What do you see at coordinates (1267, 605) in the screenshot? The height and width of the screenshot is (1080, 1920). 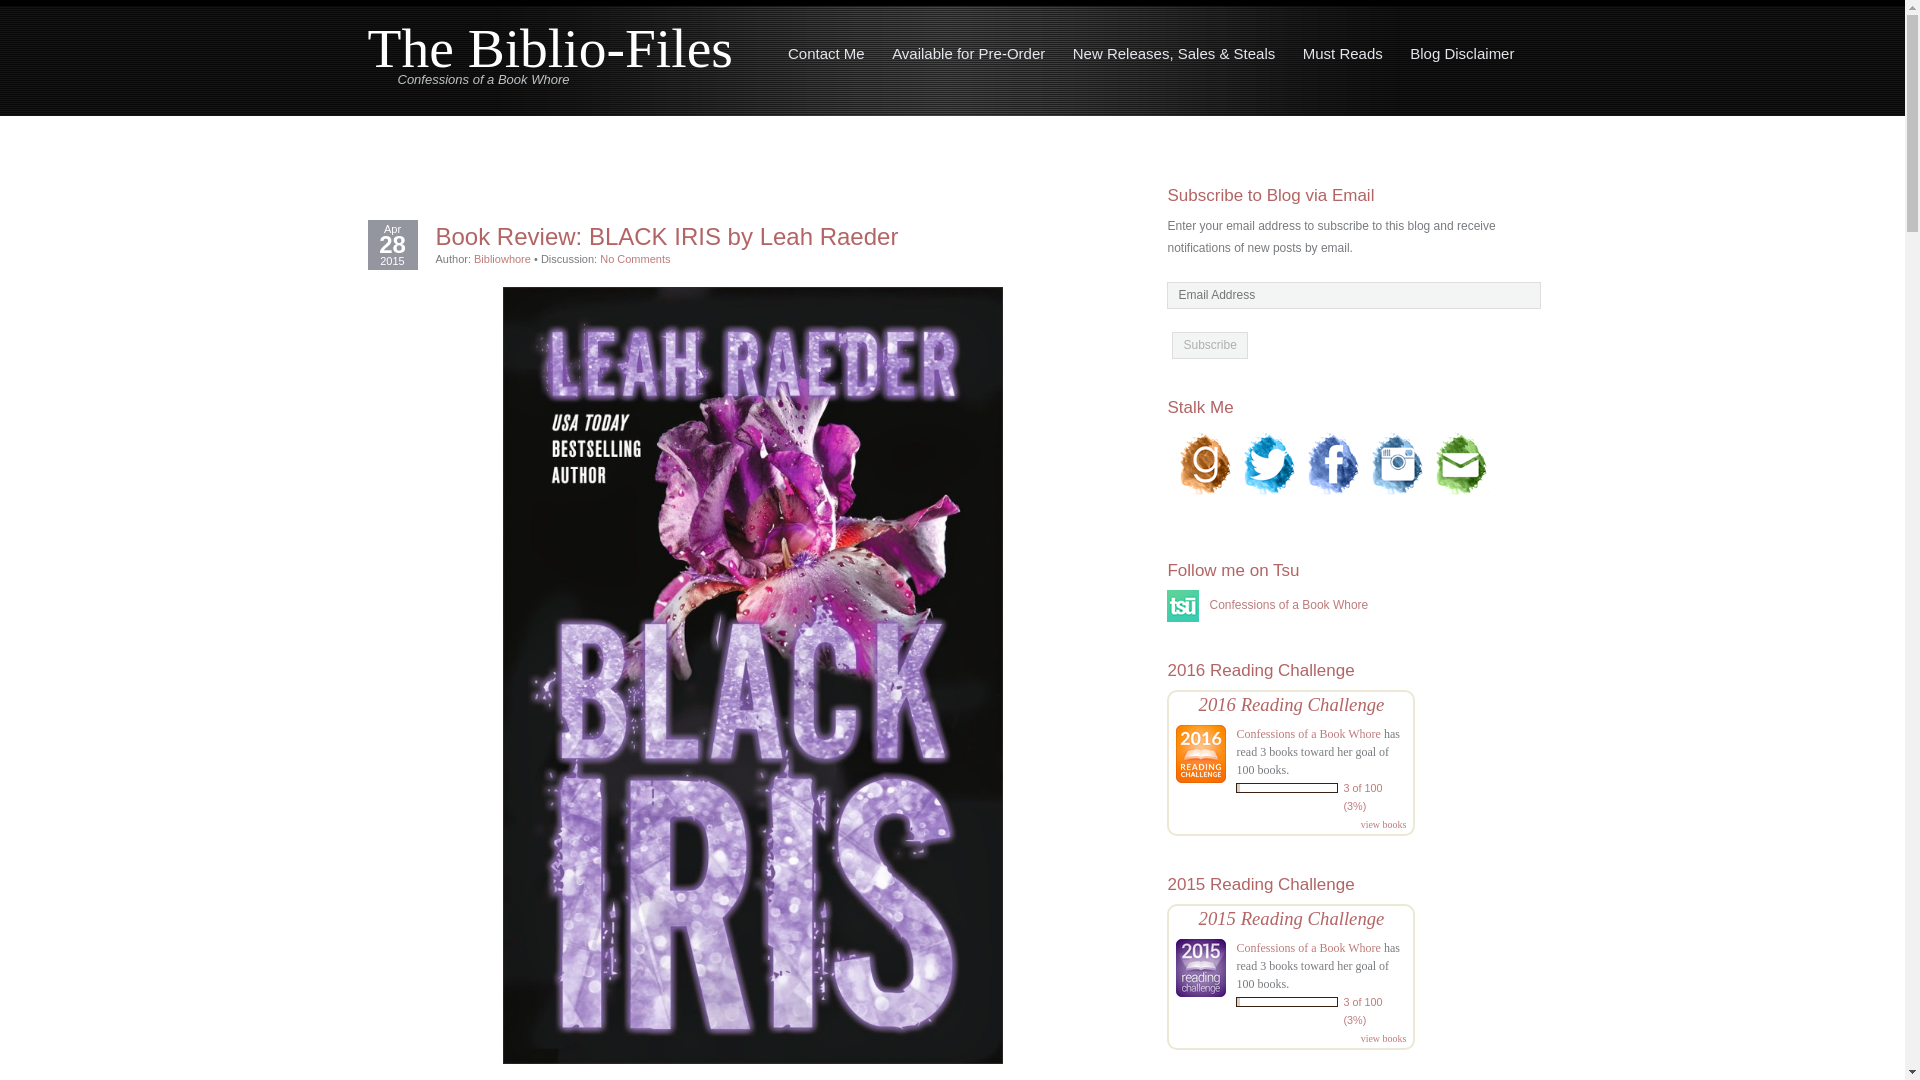 I see `Confessions of a Book Whore` at bounding box center [1267, 605].